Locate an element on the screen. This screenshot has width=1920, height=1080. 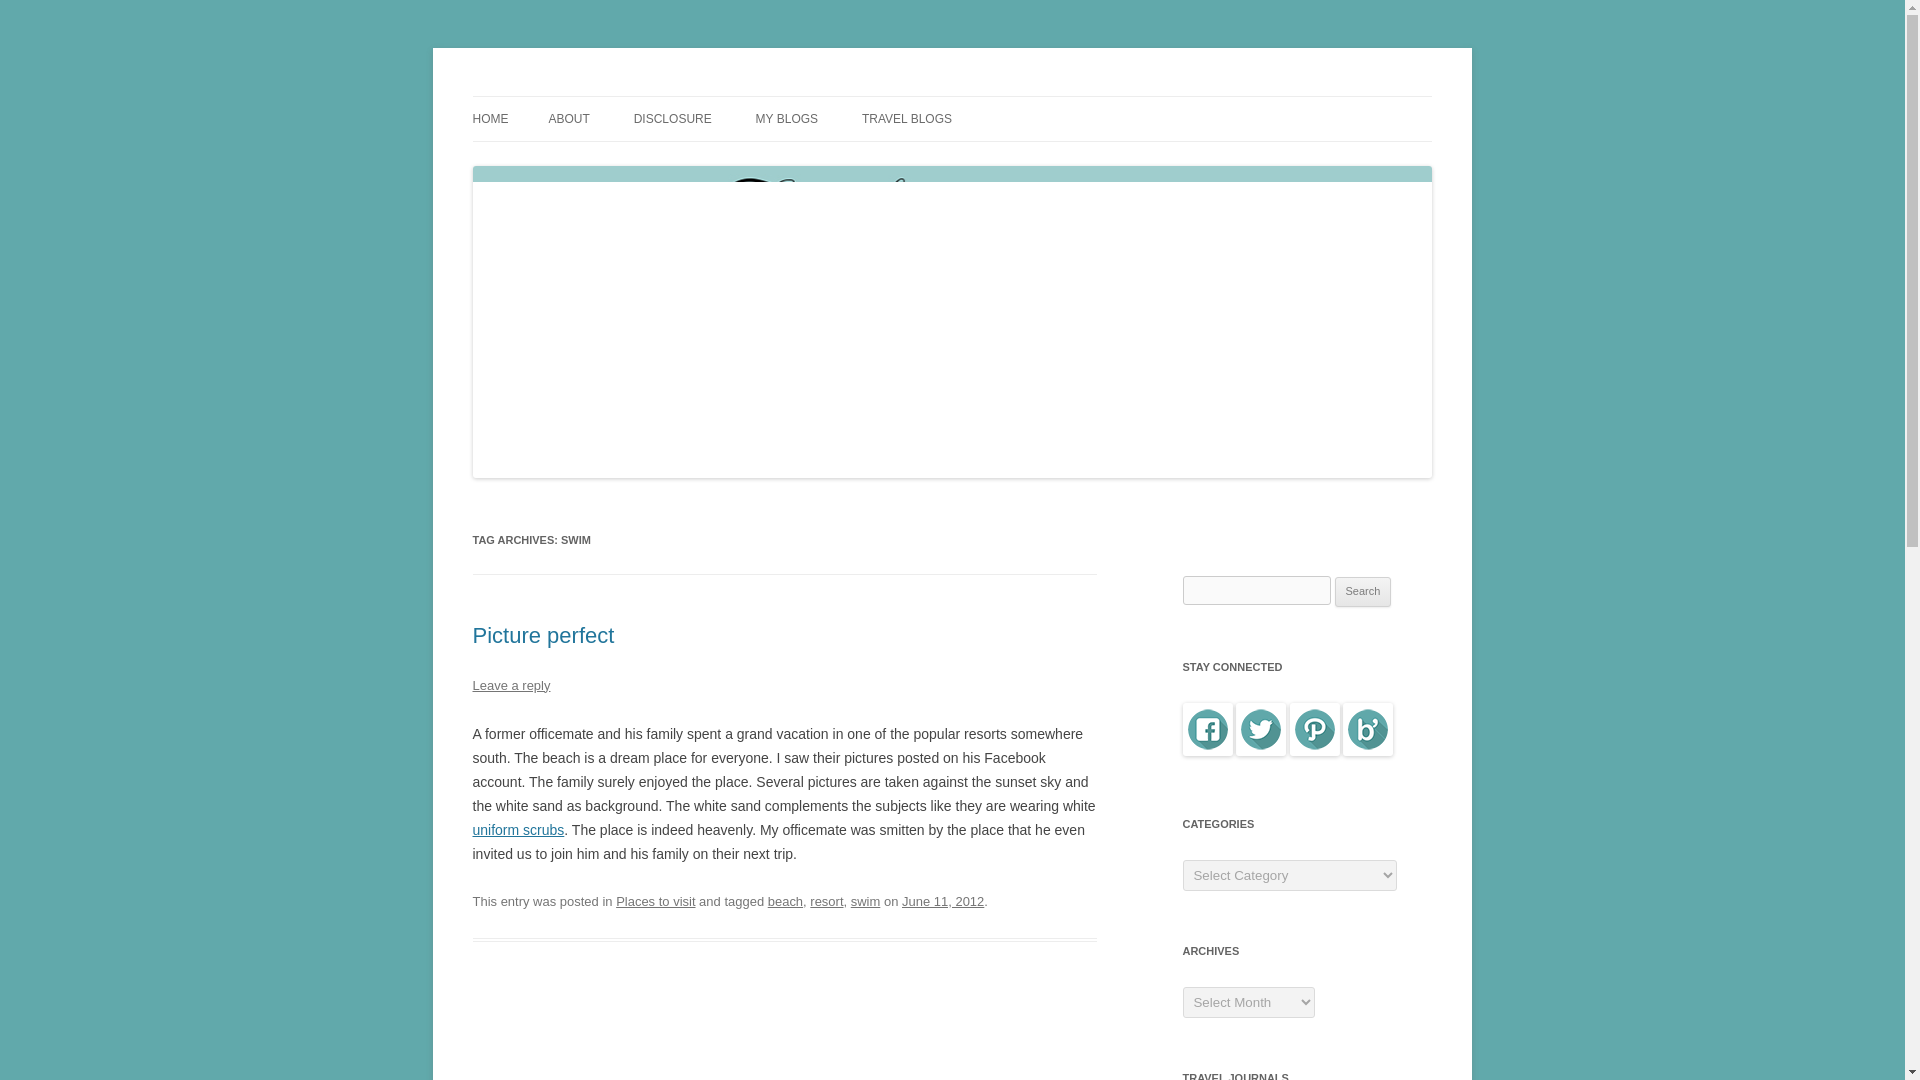
Places to visit is located at coordinates (656, 902).